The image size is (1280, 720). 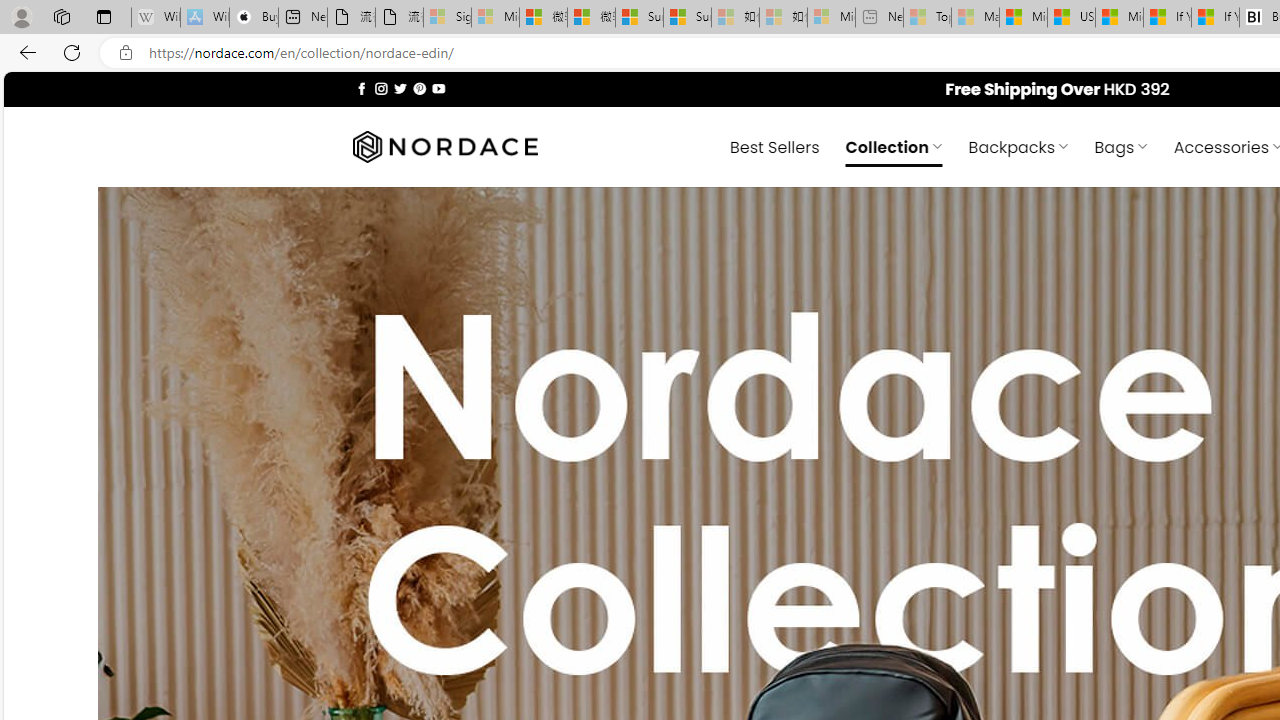 What do you see at coordinates (774, 146) in the screenshot?
I see ` Best Sellers` at bounding box center [774, 146].